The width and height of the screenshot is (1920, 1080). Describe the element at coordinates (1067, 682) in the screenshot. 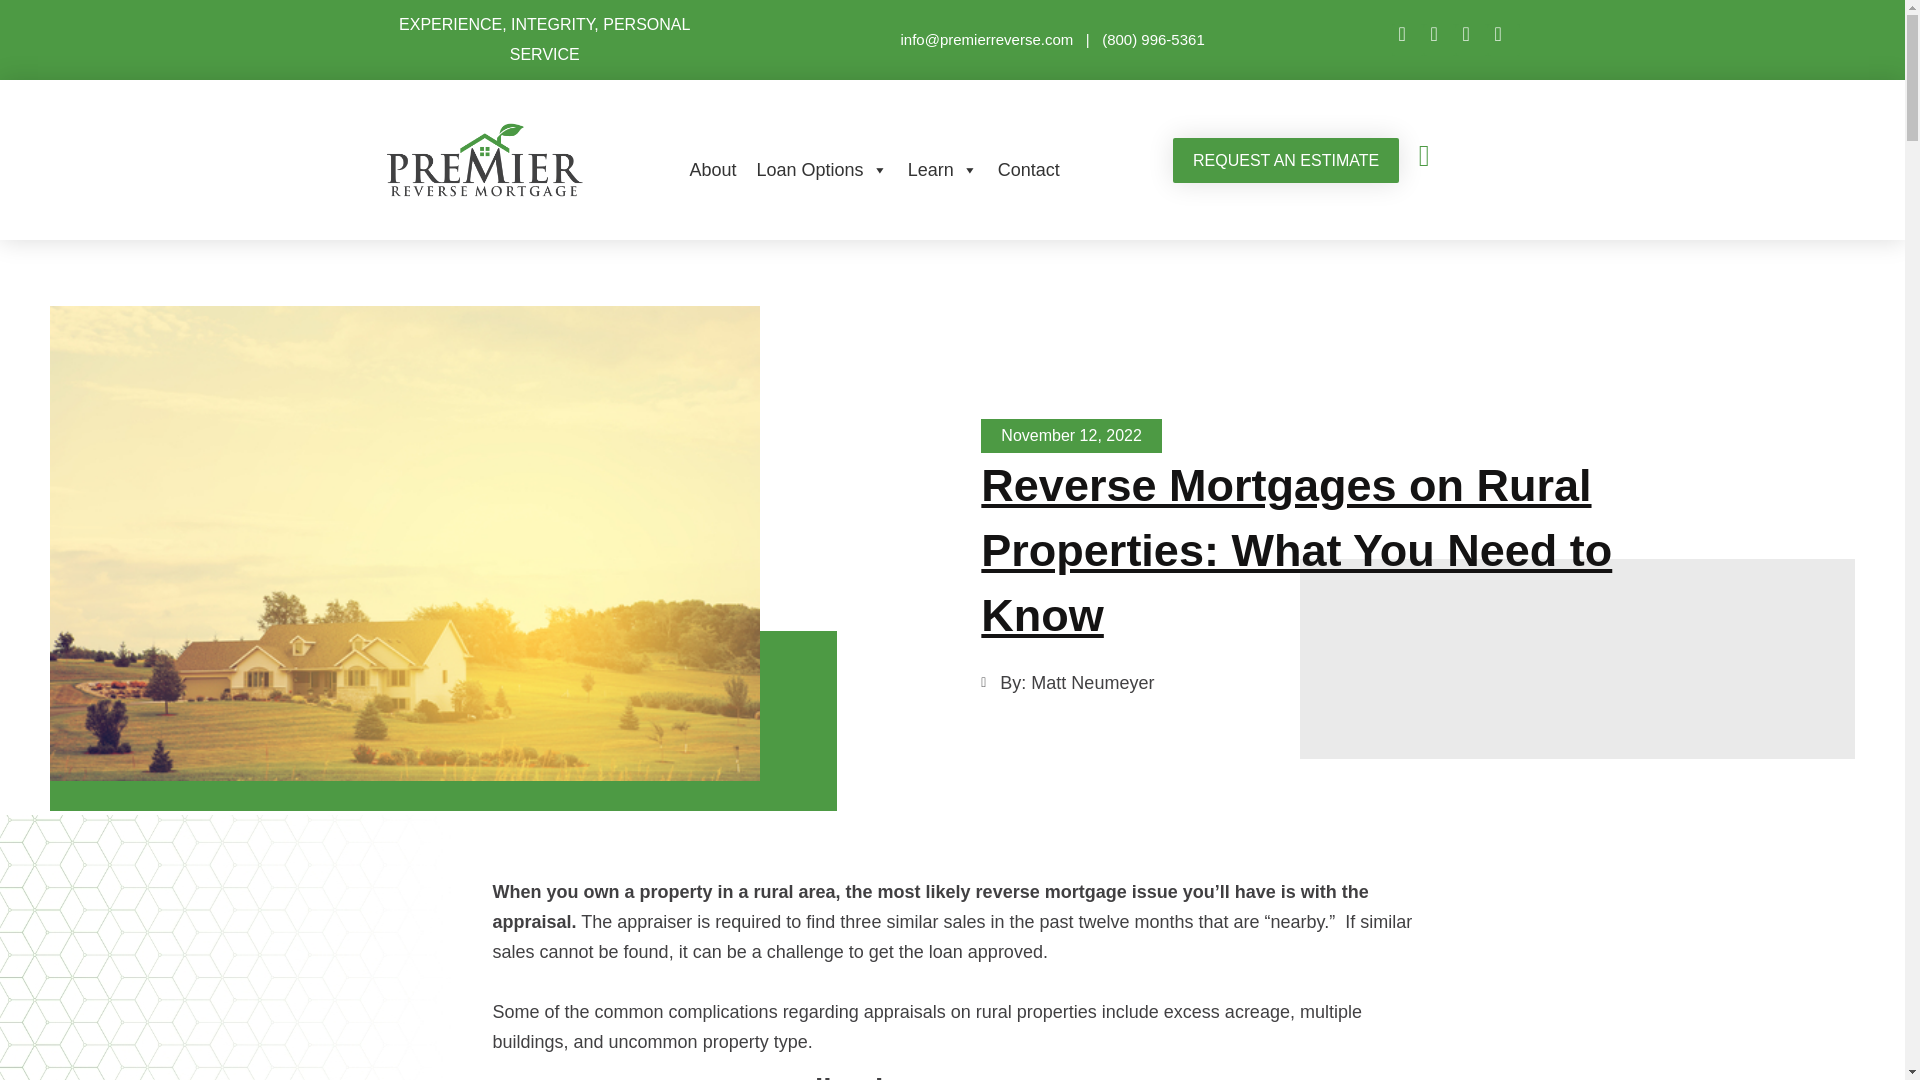

I see `By: Matt Neumeyer` at that location.